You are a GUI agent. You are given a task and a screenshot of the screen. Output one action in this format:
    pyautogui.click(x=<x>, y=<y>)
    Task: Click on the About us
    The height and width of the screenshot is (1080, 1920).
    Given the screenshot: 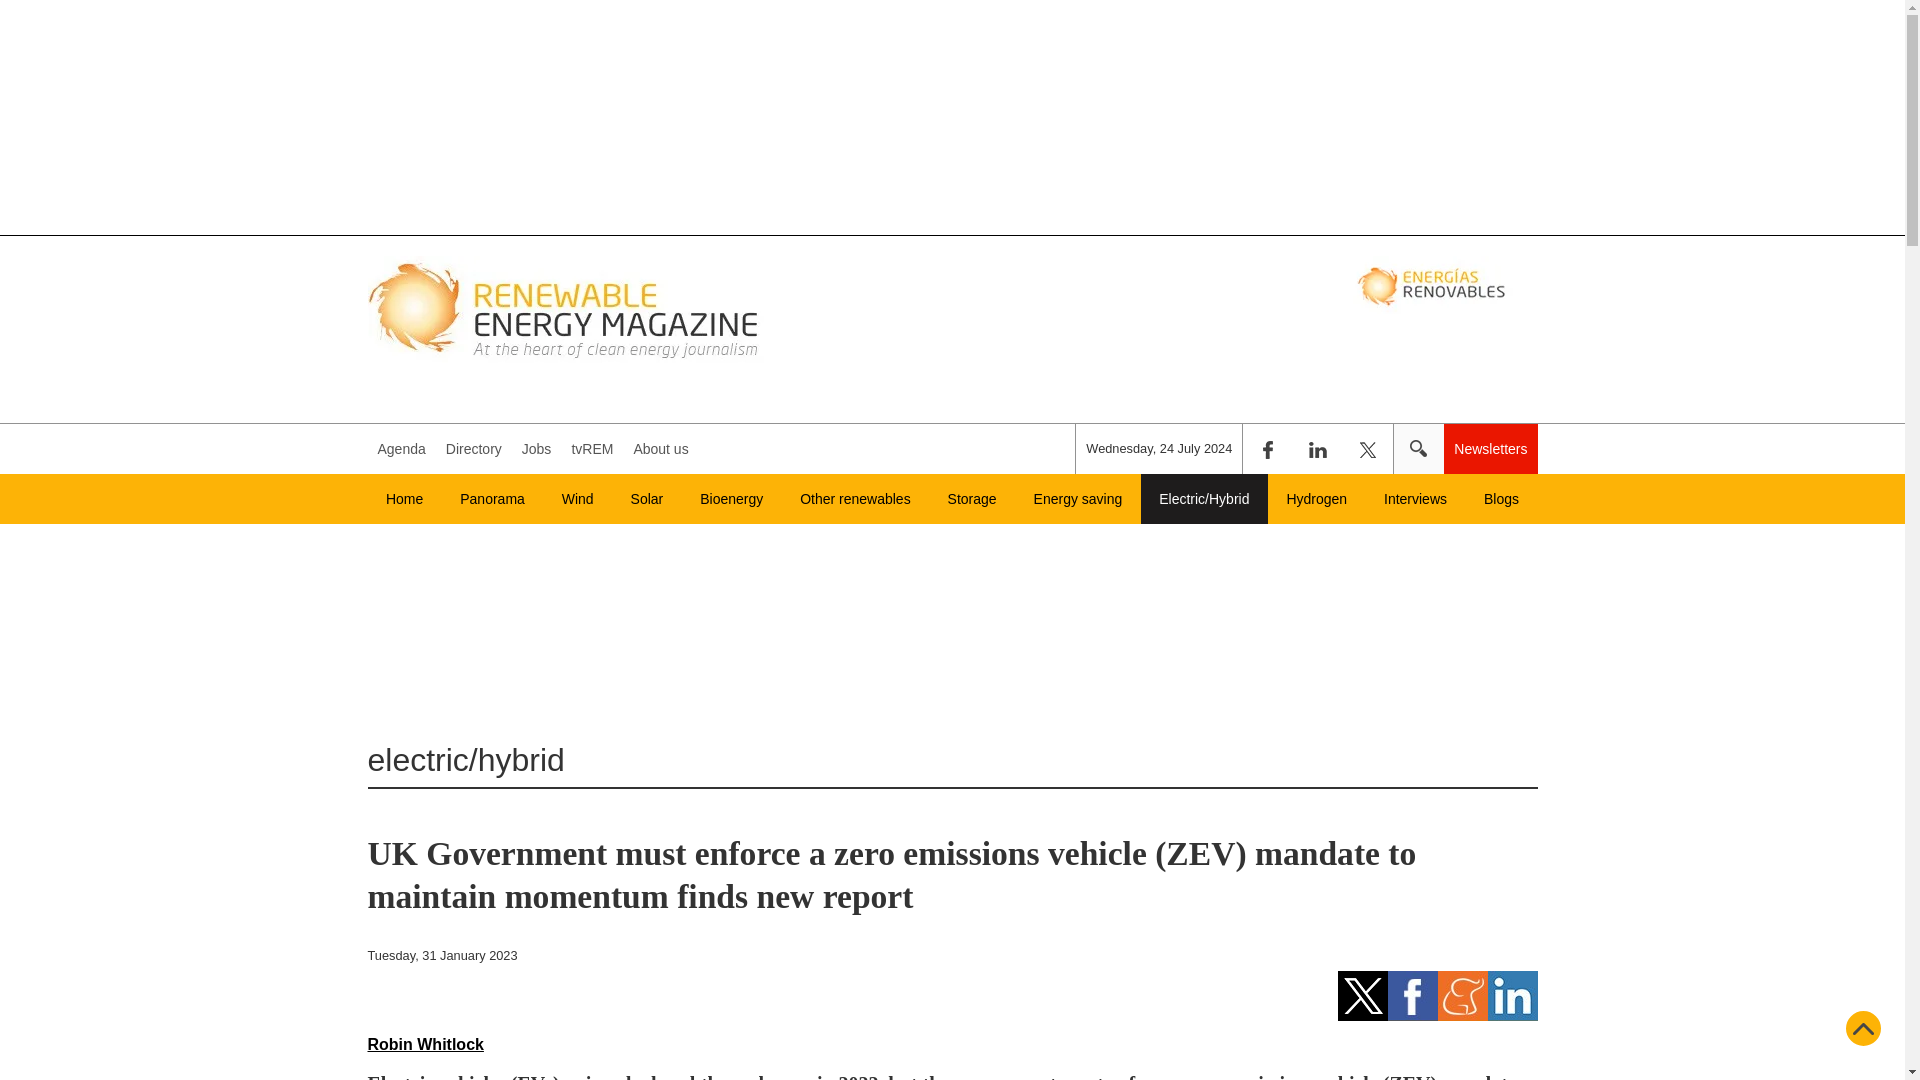 What is the action you would take?
    pyautogui.click(x=660, y=449)
    